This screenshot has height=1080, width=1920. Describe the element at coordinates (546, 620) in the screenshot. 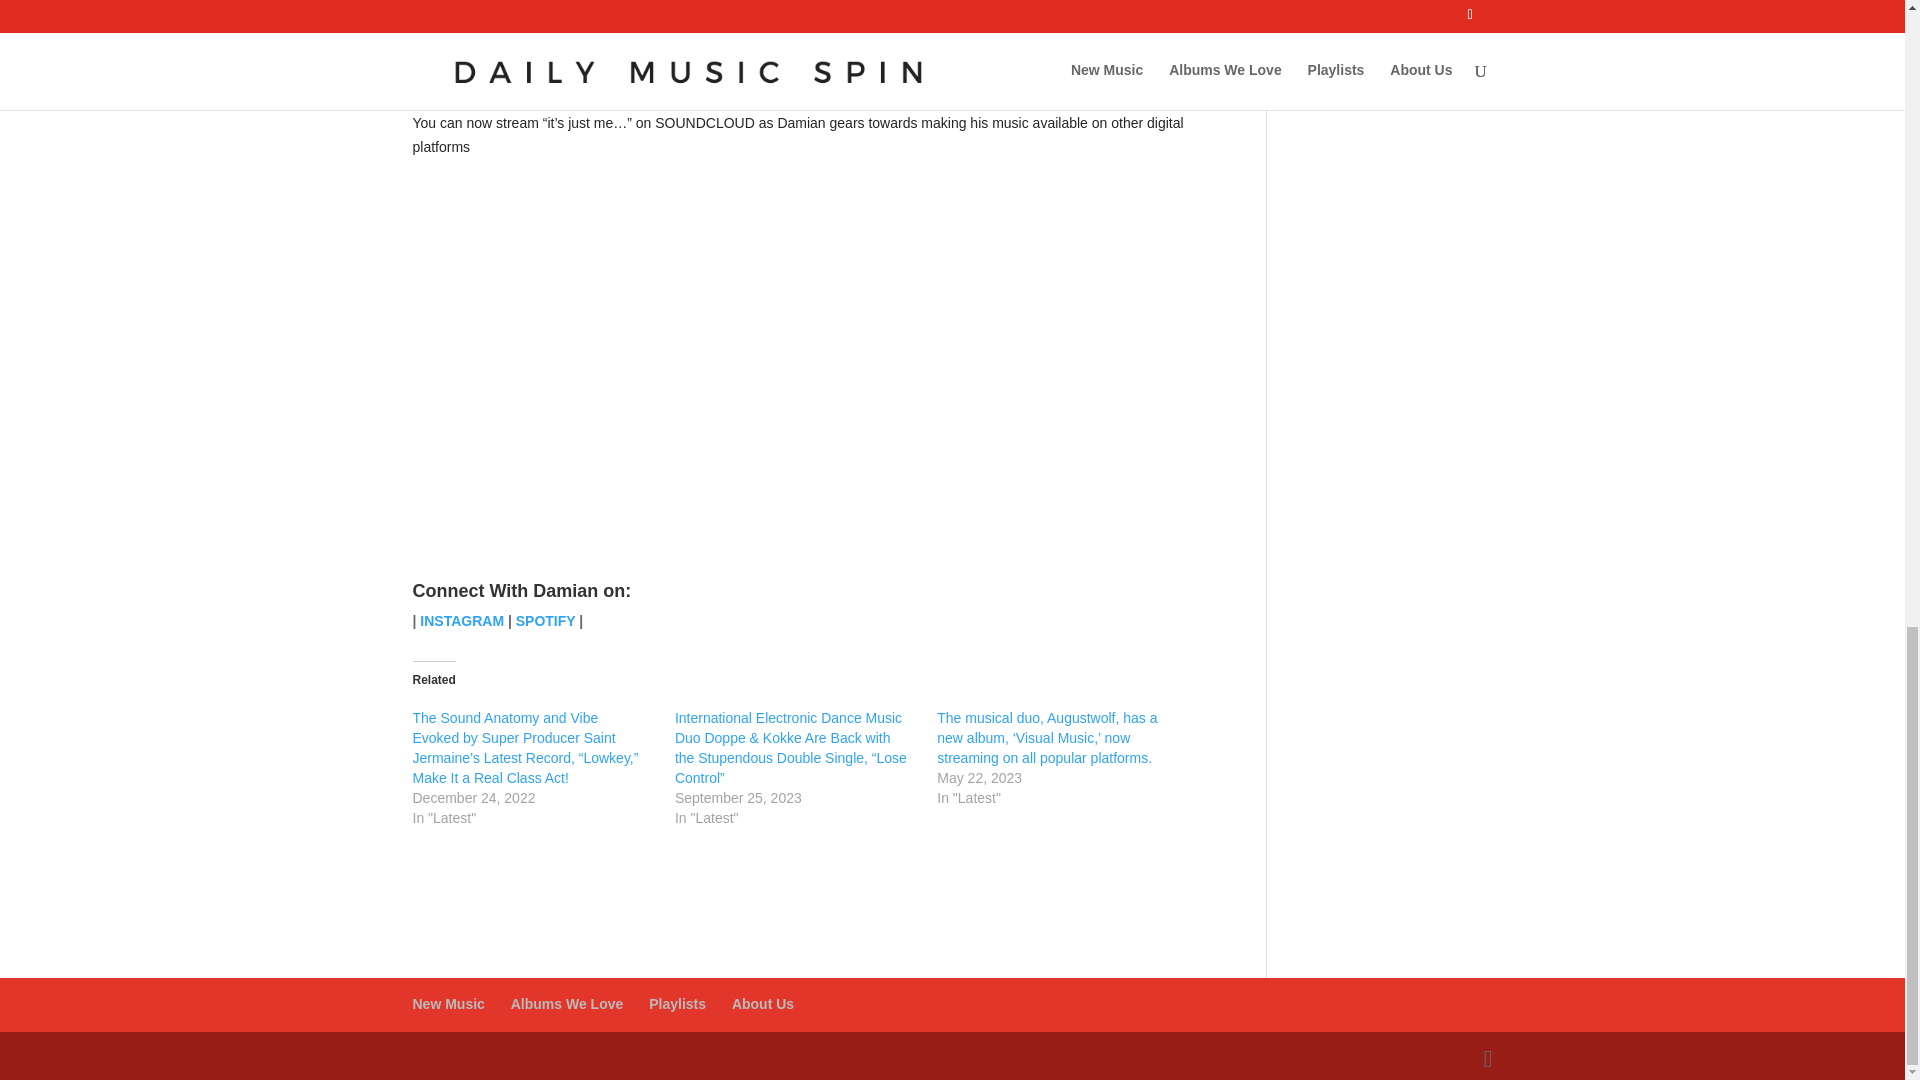

I see `SPOTIFY` at that location.